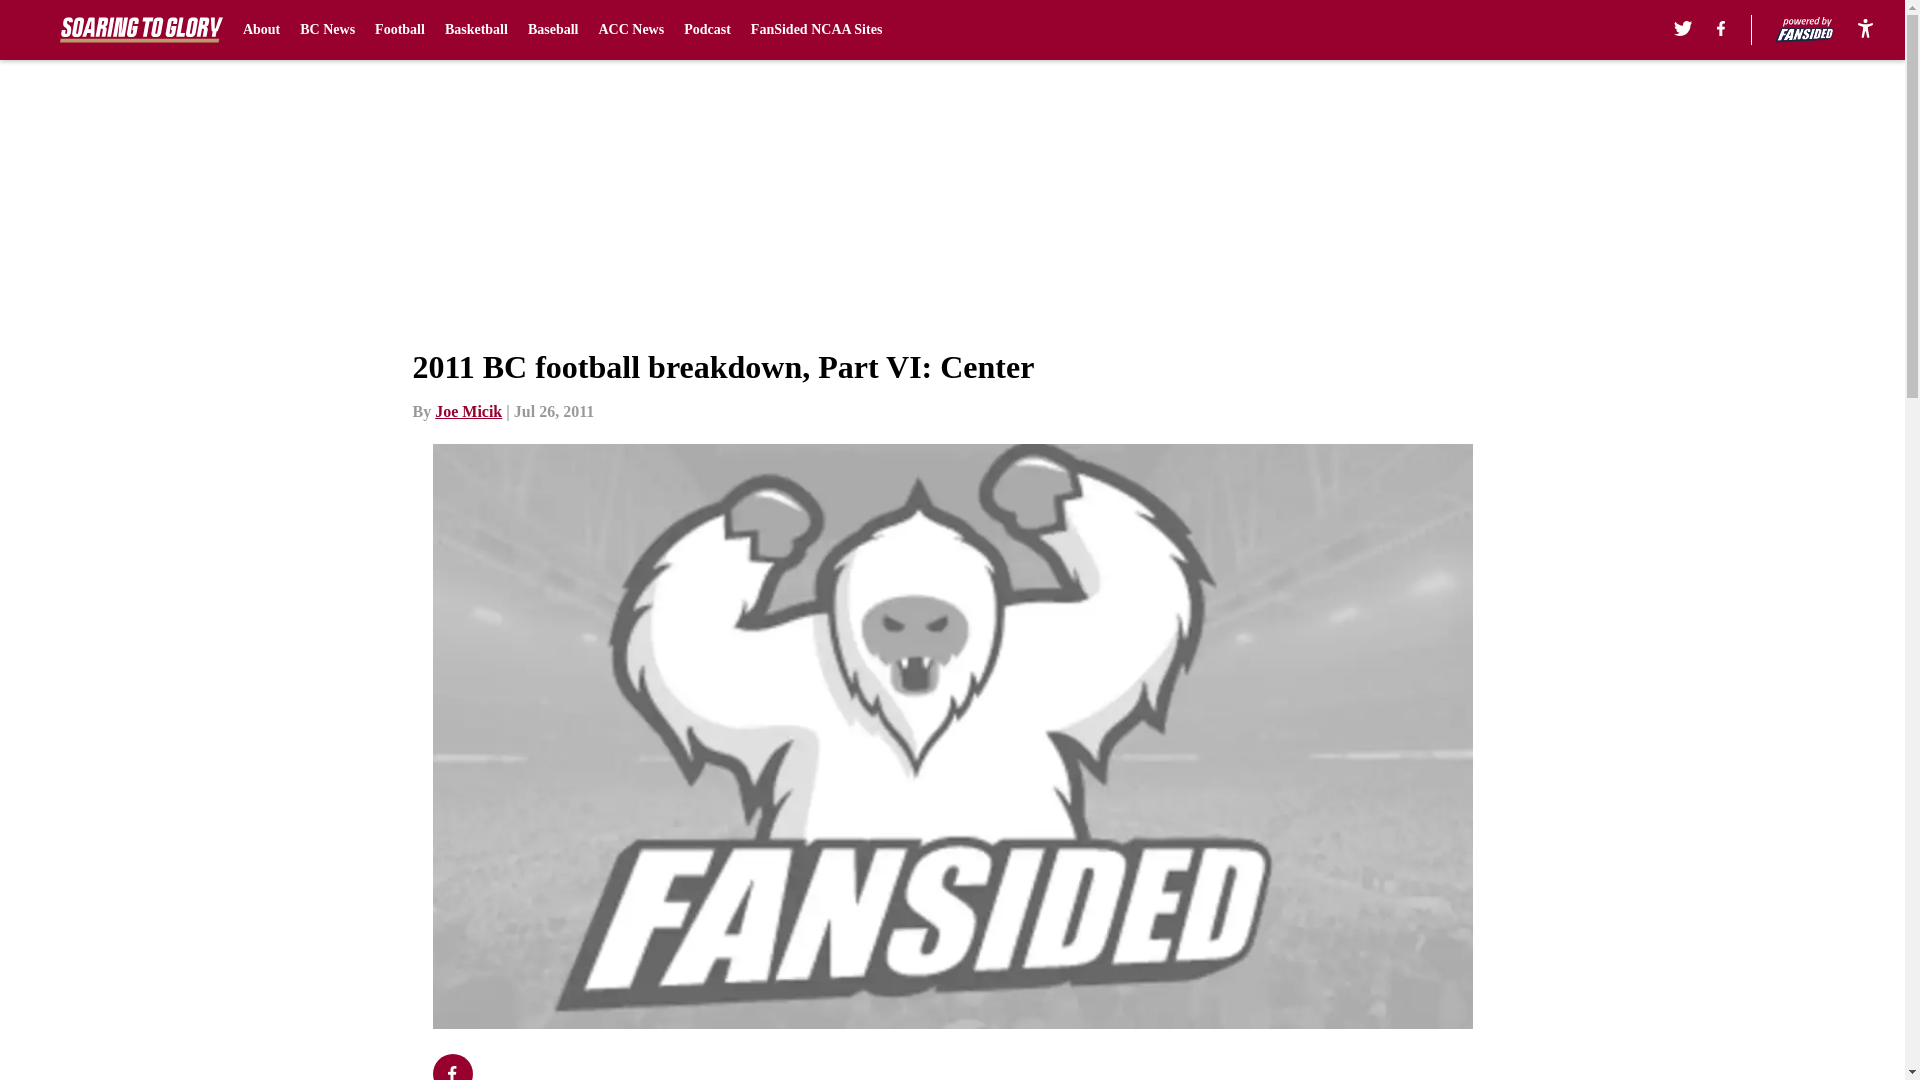  What do you see at coordinates (399, 30) in the screenshot?
I see `Football` at bounding box center [399, 30].